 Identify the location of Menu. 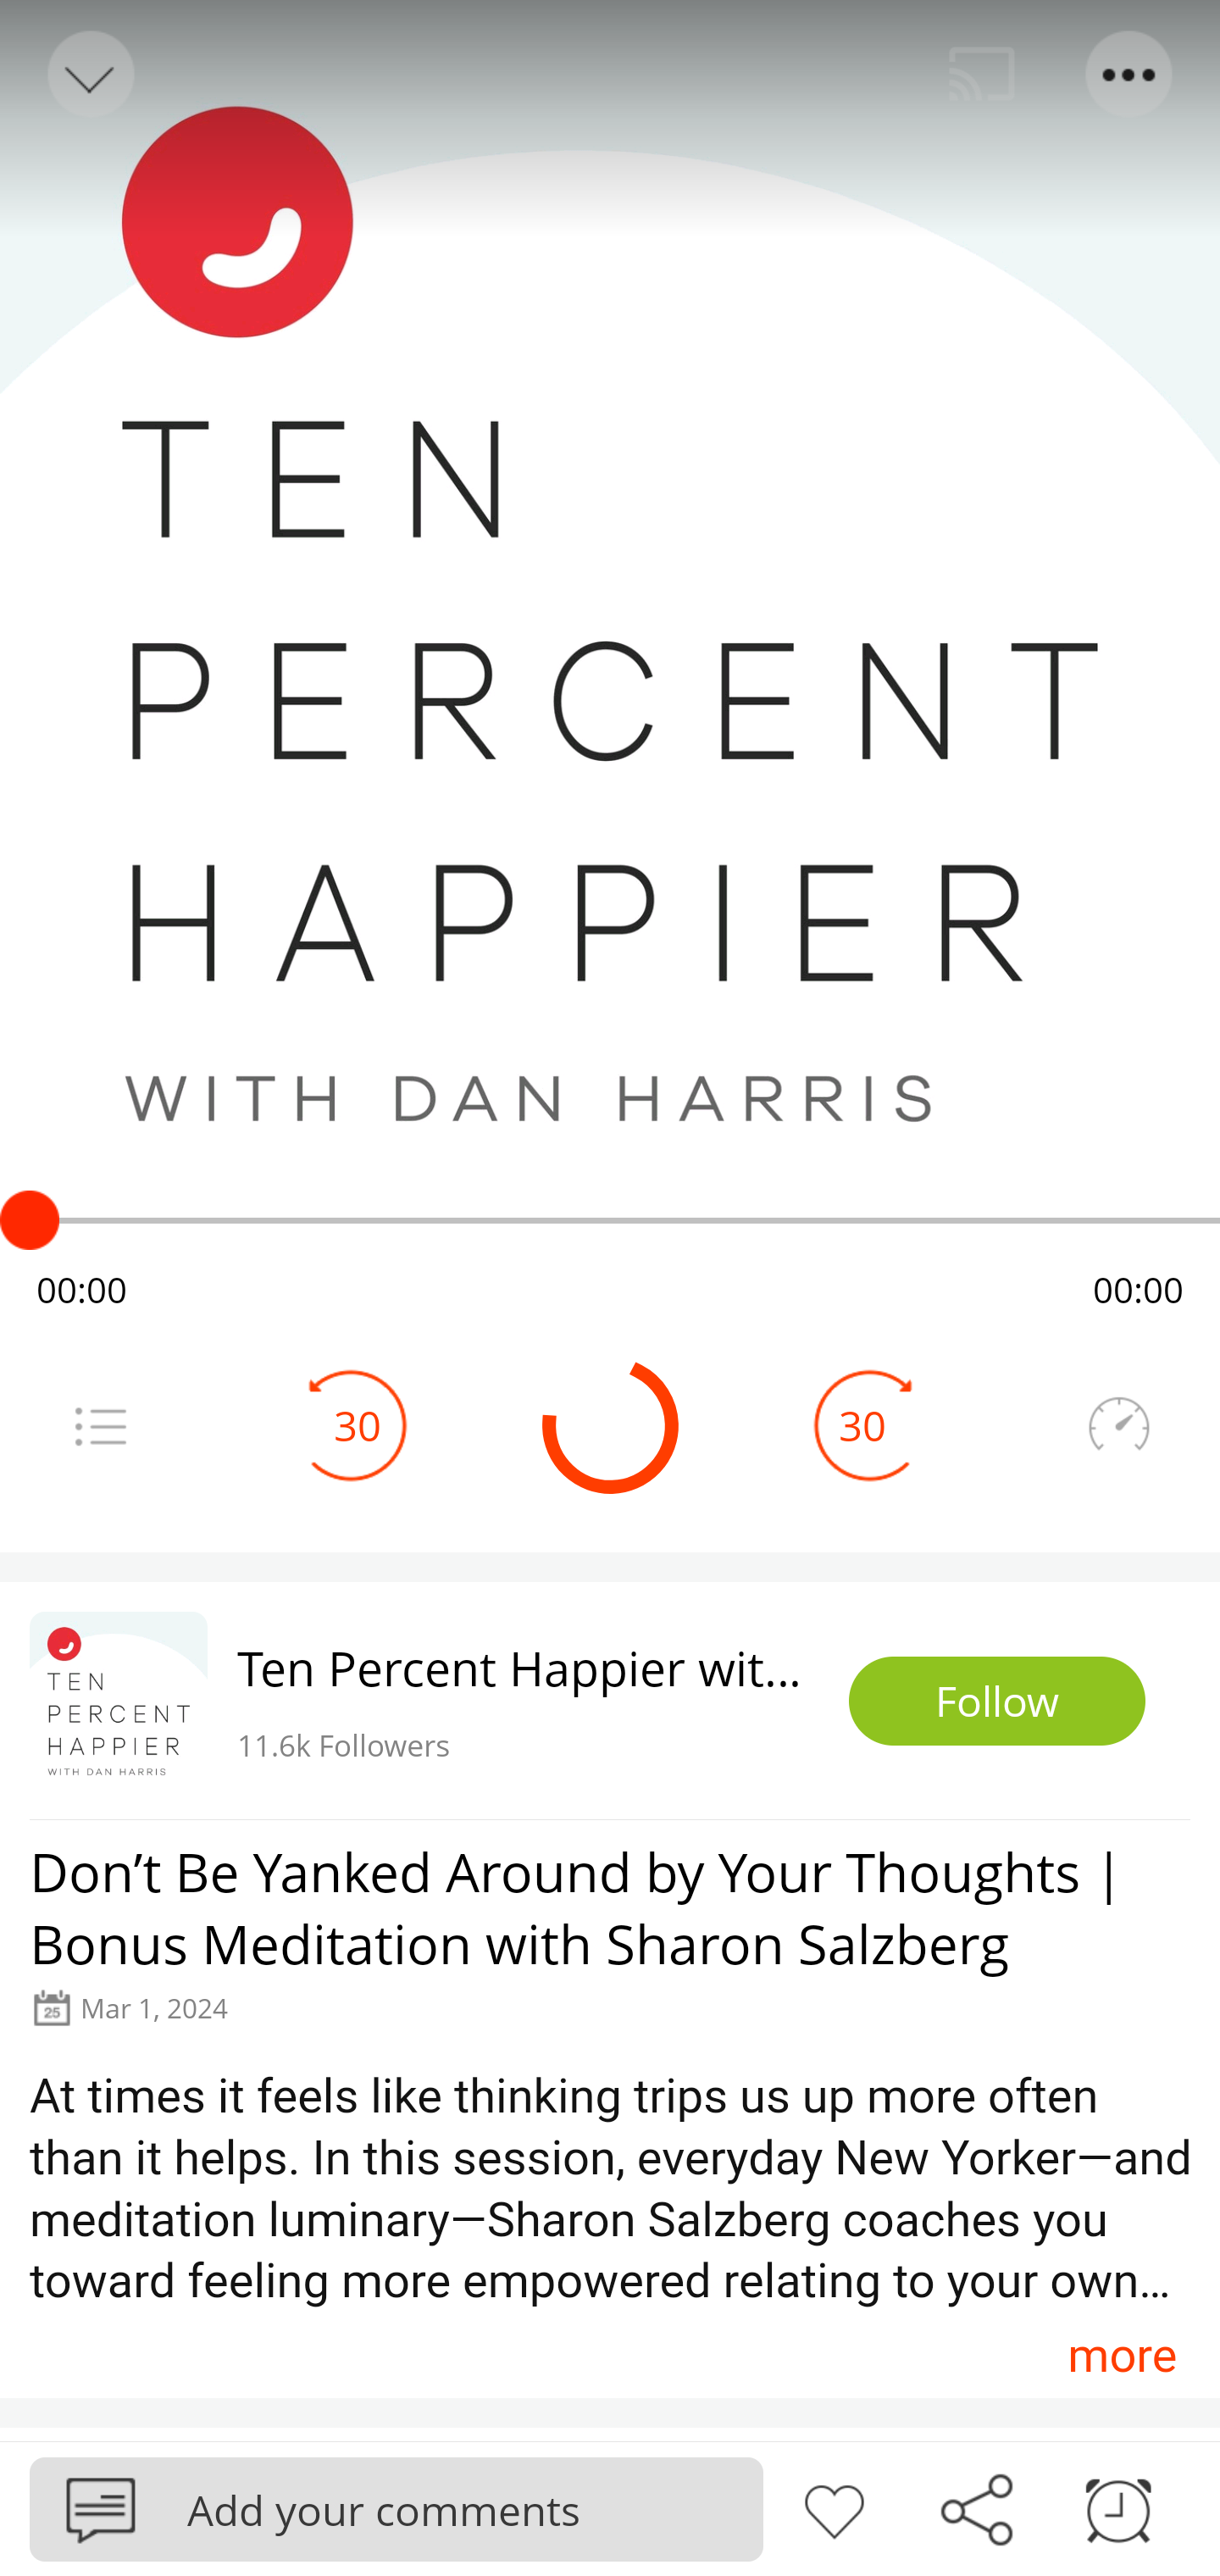
(1130, 75).